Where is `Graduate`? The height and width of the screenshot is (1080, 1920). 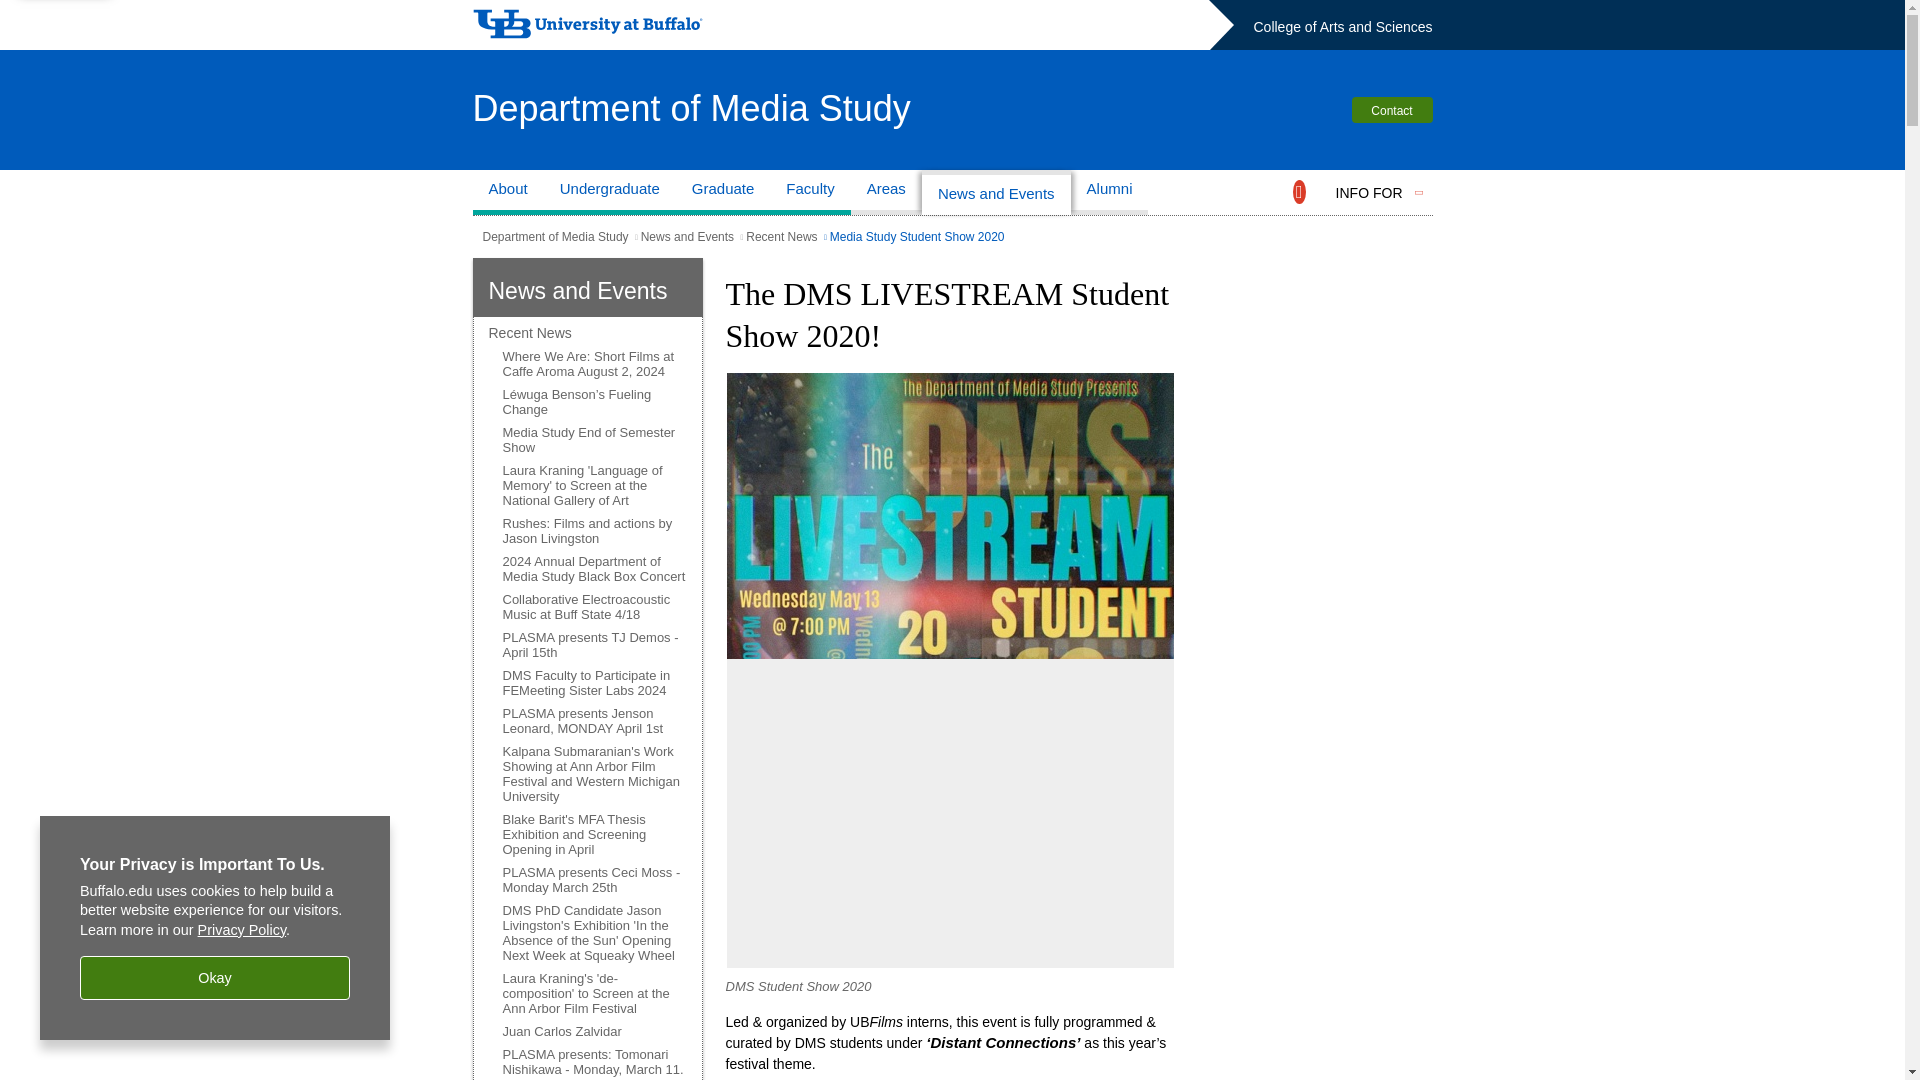 Graduate is located at coordinates (723, 192).